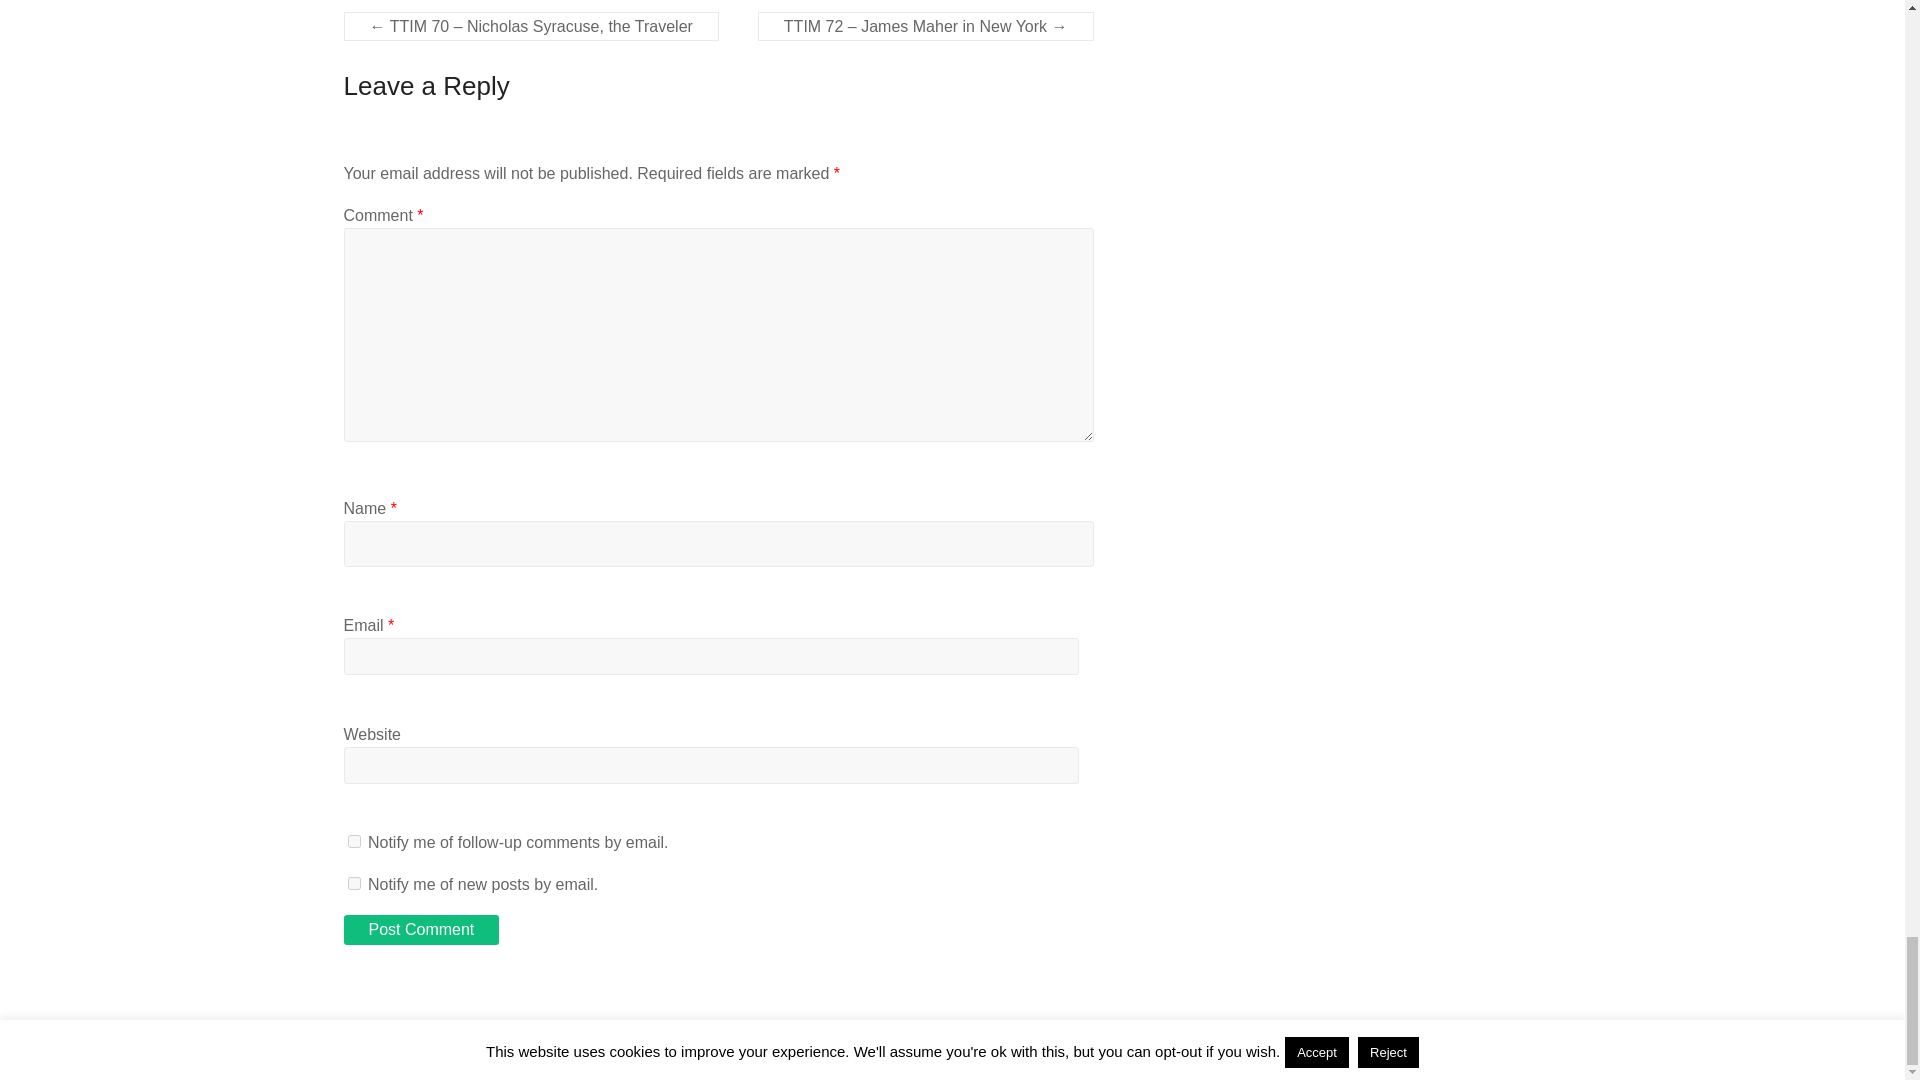  What do you see at coordinates (354, 882) in the screenshot?
I see `subscribe` at bounding box center [354, 882].